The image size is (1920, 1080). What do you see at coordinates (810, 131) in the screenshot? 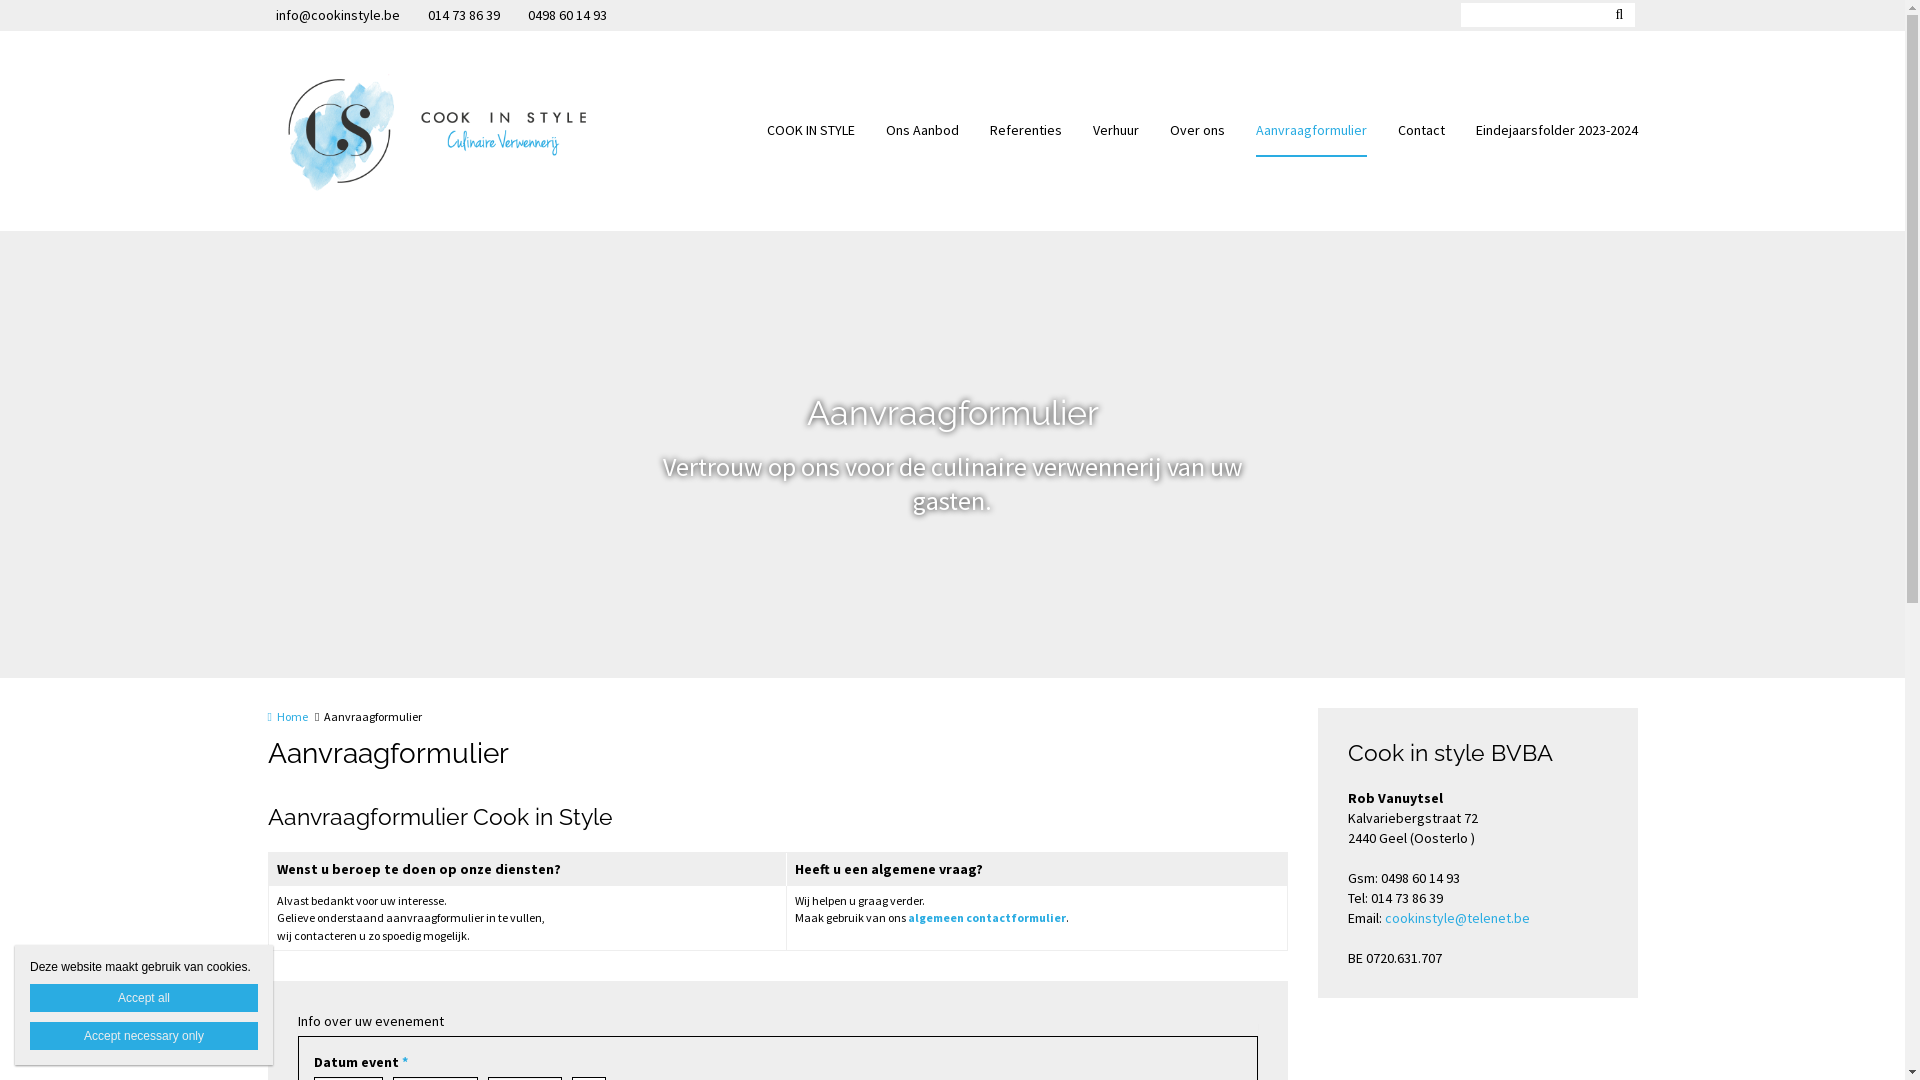
I see `COOK IN STYLE` at bounding box center [810, 131].